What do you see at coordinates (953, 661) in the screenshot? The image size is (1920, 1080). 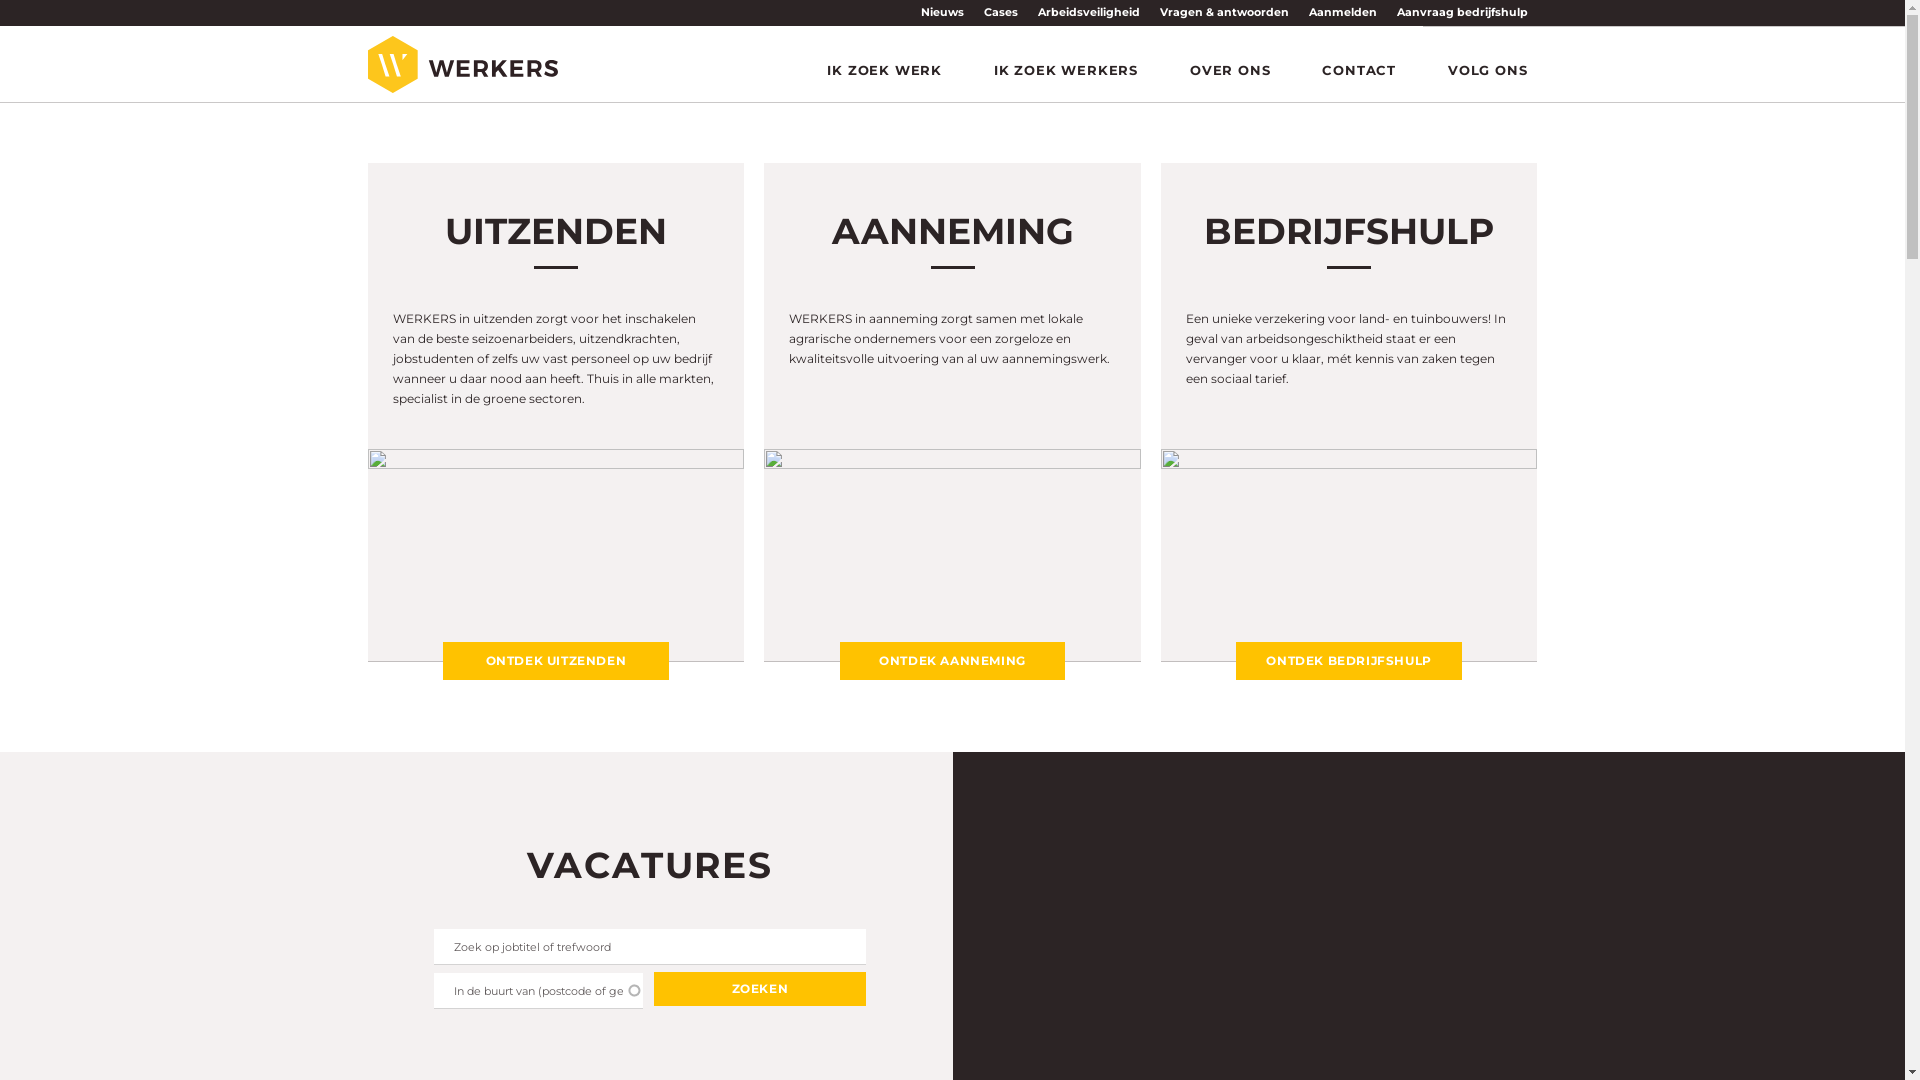 I see `ONTDEK AANNEMING` at bounding box center [953, 661].